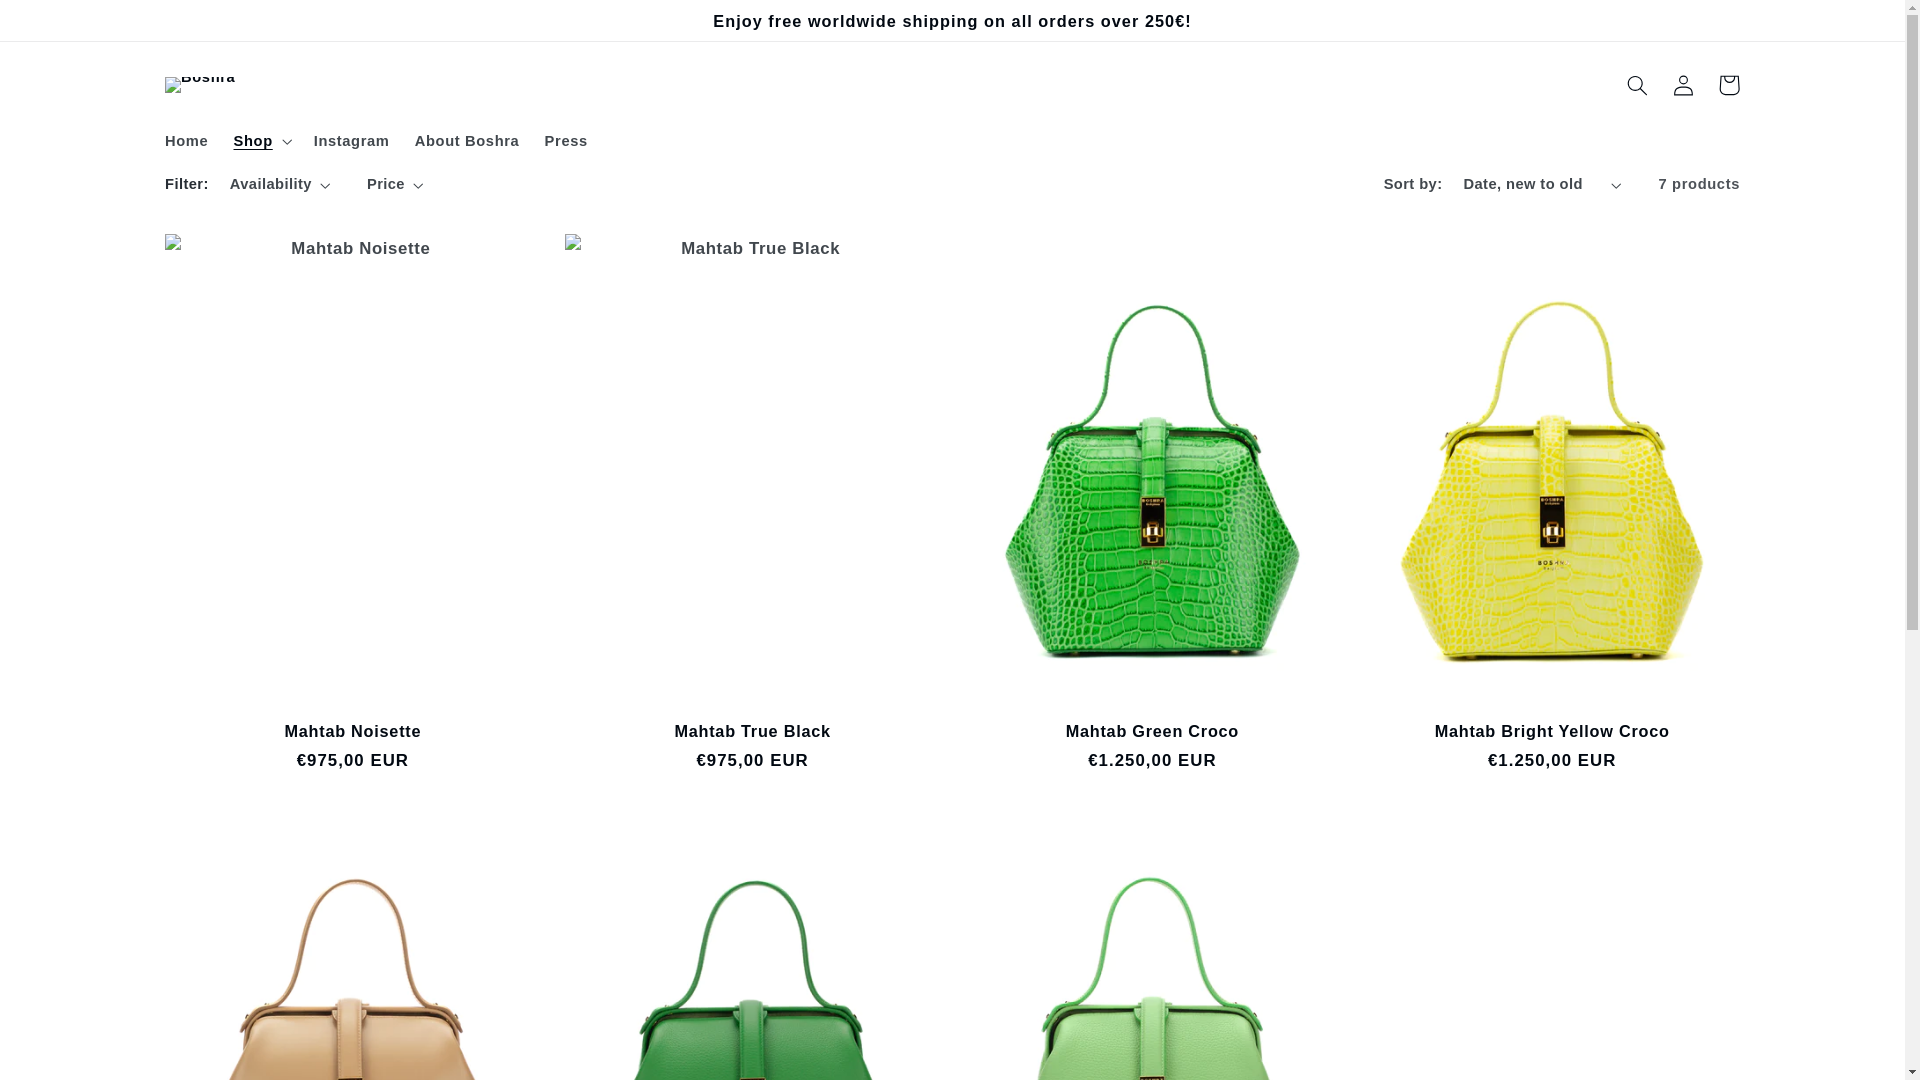 The width and height of the screenshot is (1920, 1080). I want to click on Mahtab Bright Yellow Croco, so click(1552, 731).